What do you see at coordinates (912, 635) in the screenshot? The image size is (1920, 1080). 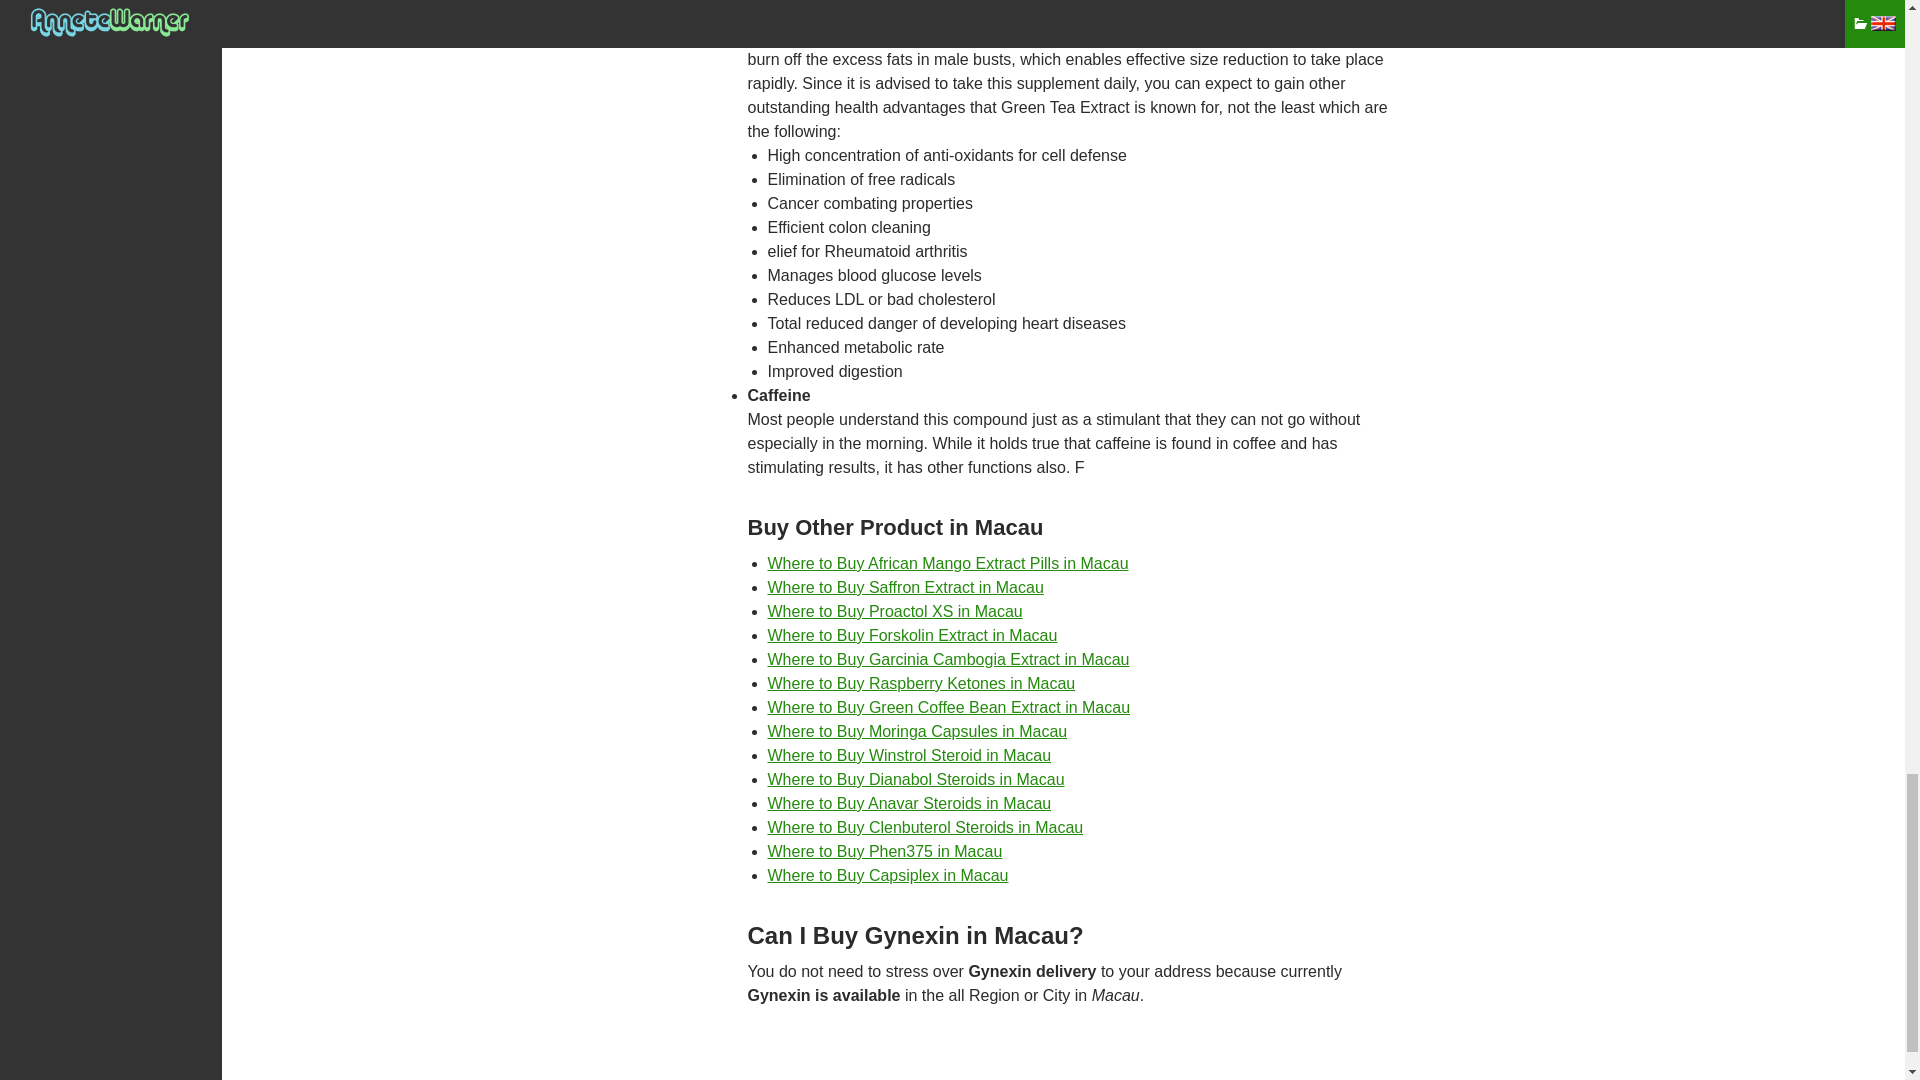 I see `Where to Buy Forskolin Extract in Macau` at bounding box center [912, 635].